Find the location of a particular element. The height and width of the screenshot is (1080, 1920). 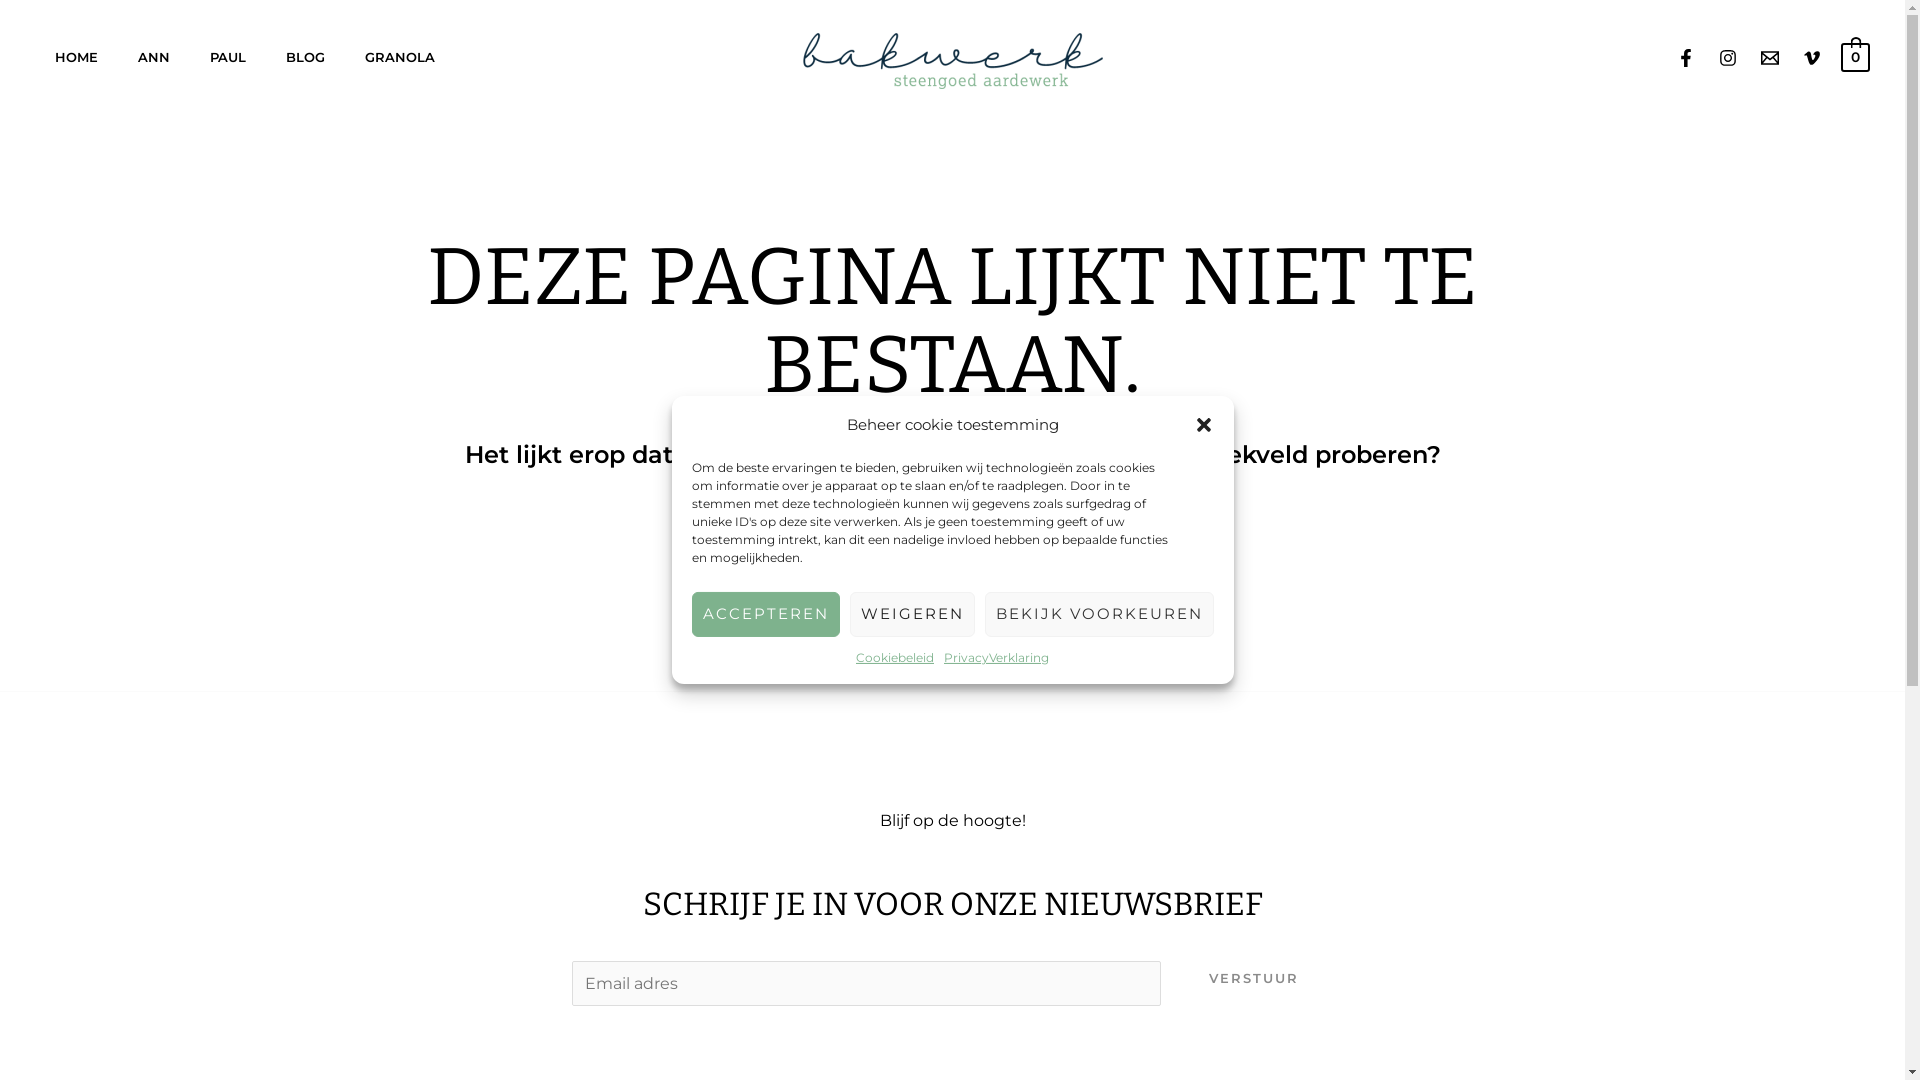

0 is located at coordinates (1856, 56).